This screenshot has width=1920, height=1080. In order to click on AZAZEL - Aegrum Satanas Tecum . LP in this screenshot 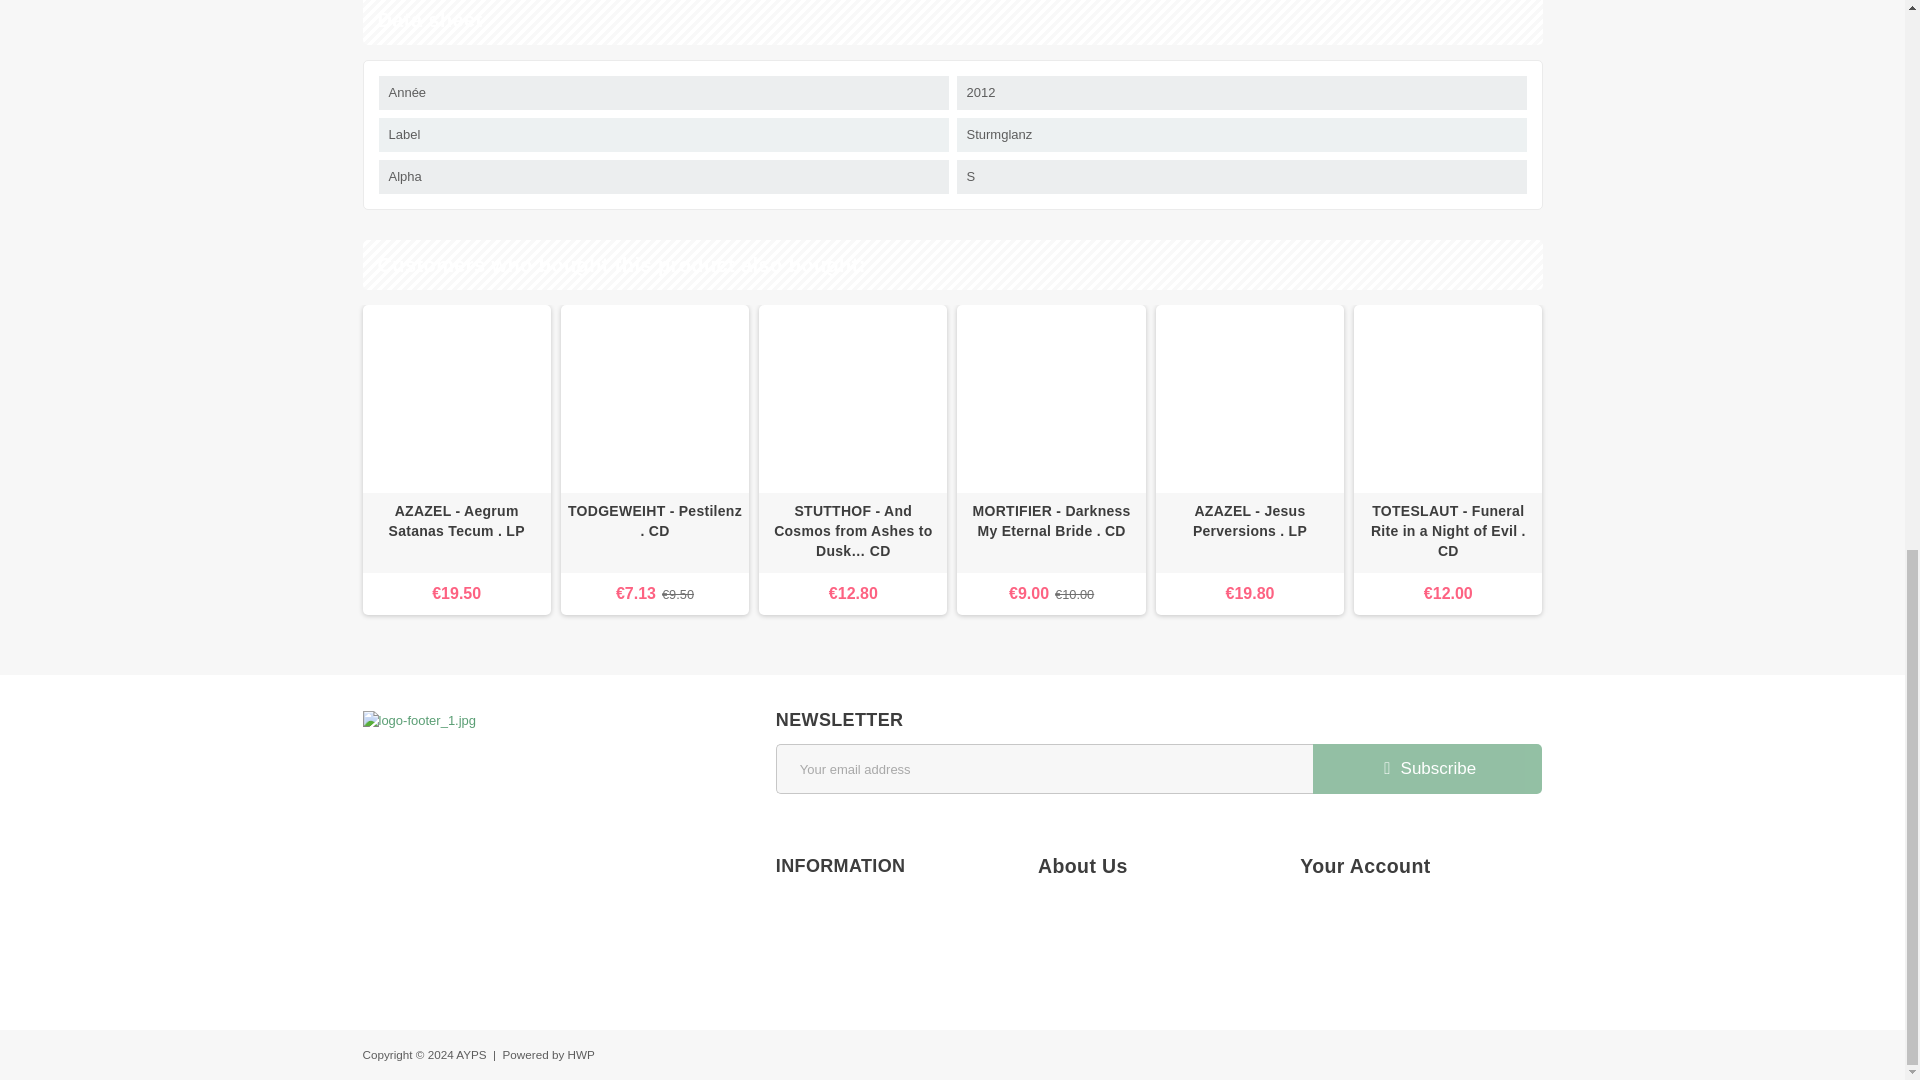, I will do `click(456, 398)`.